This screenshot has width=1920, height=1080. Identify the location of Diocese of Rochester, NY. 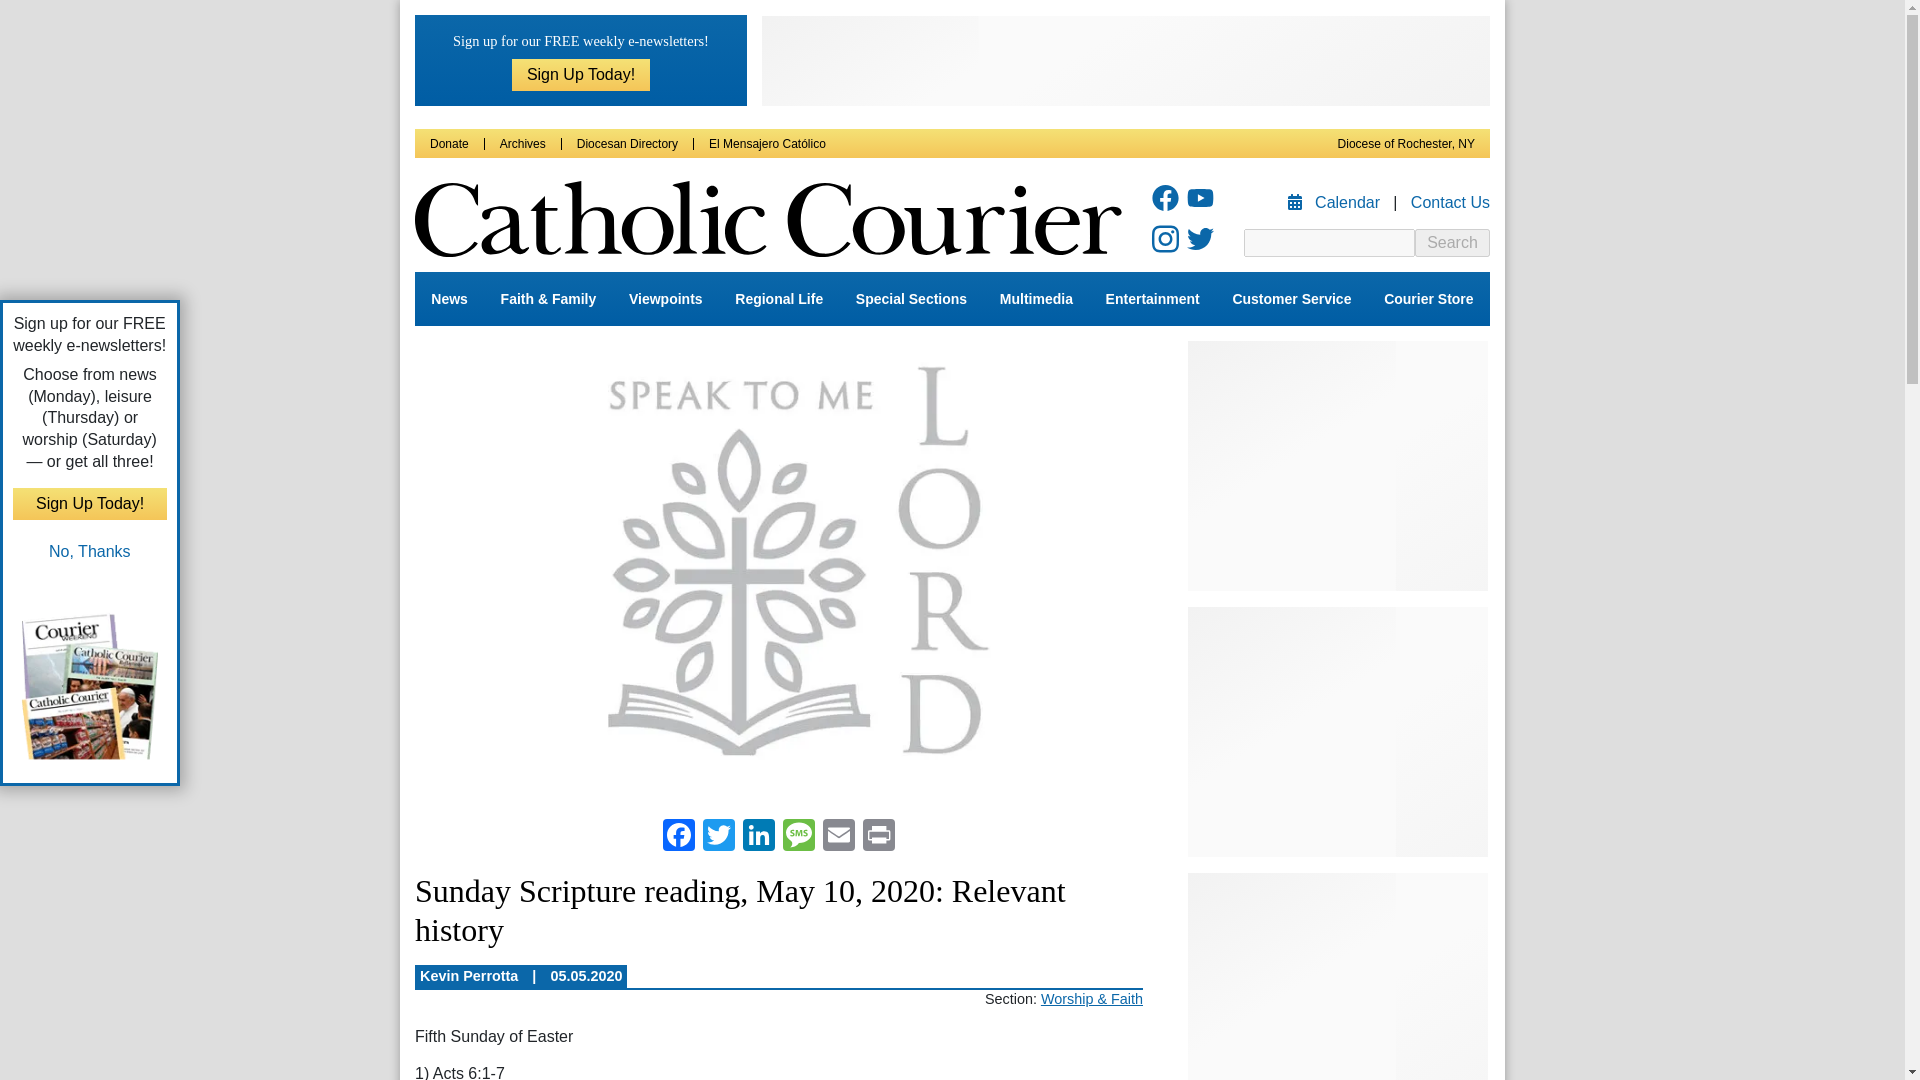
(1406, 144).